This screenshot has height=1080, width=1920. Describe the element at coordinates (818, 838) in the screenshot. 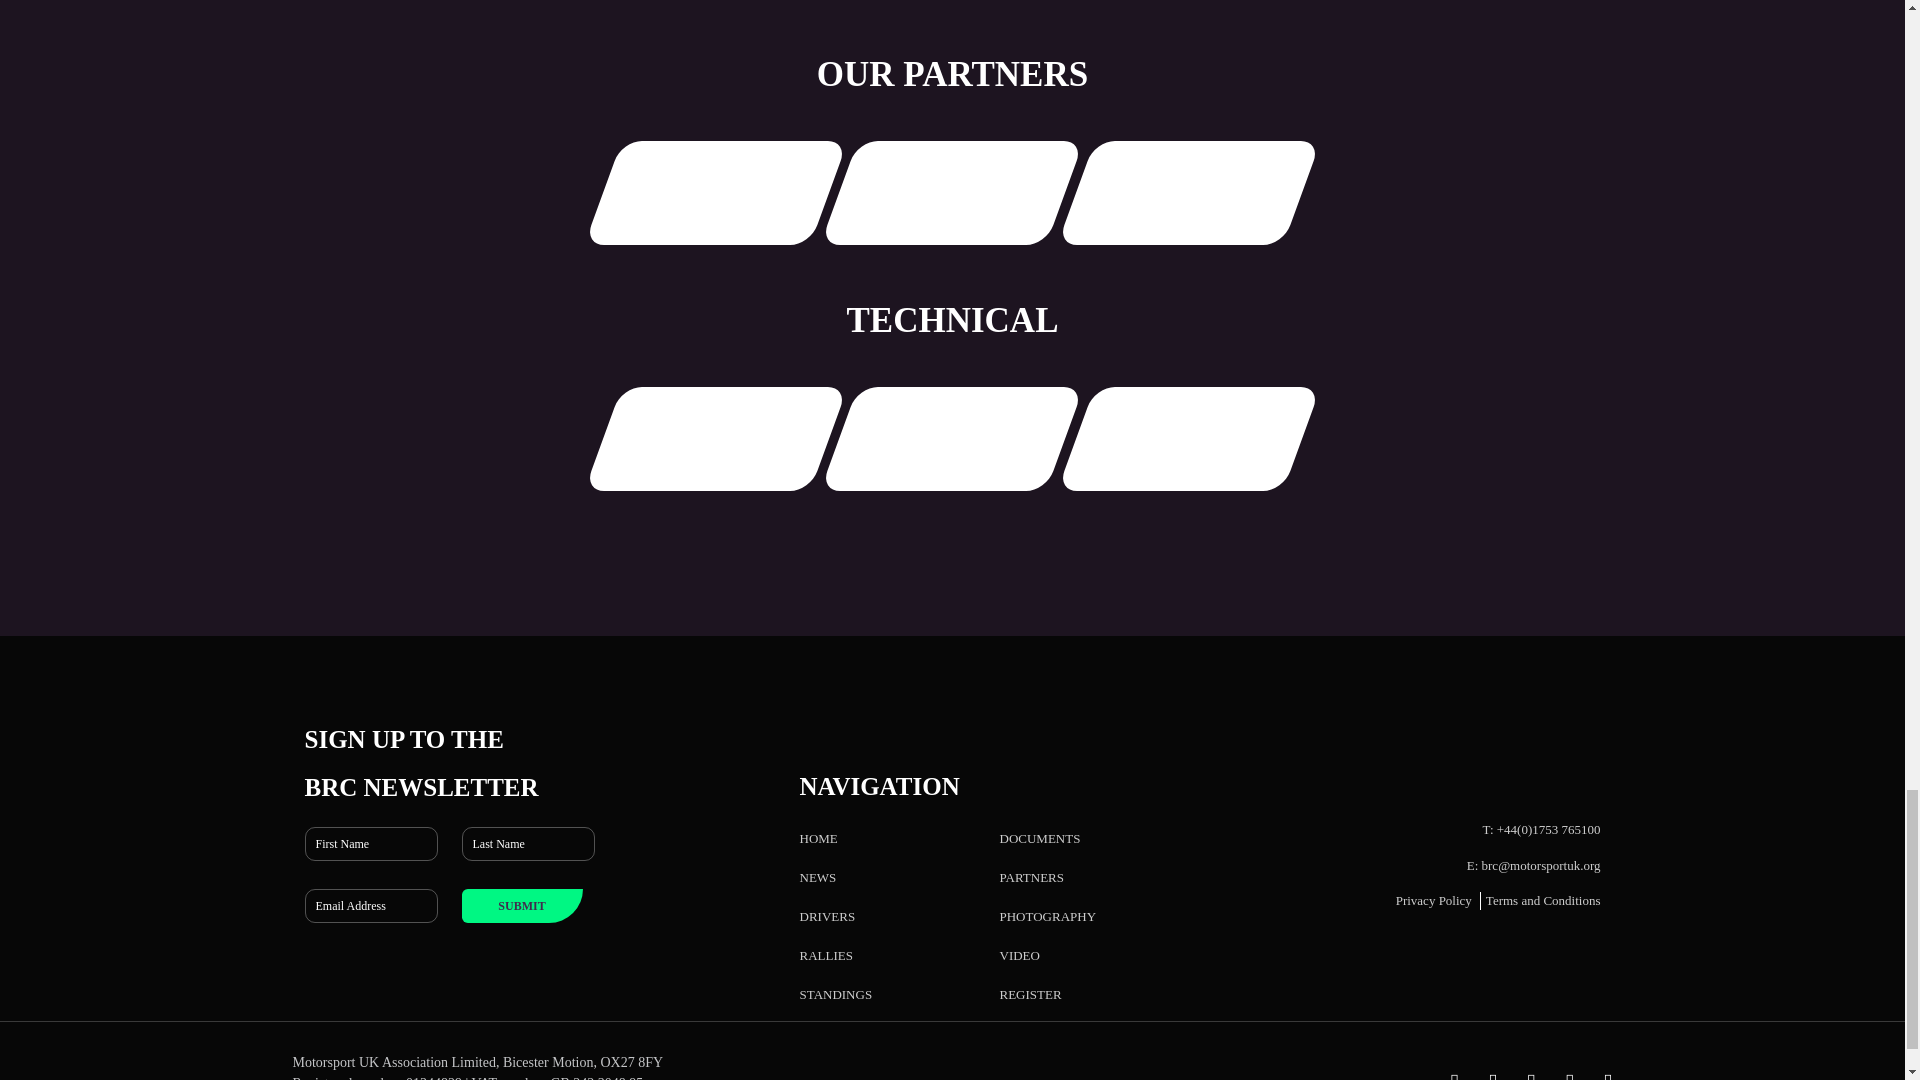

I see `HOME` at that location.